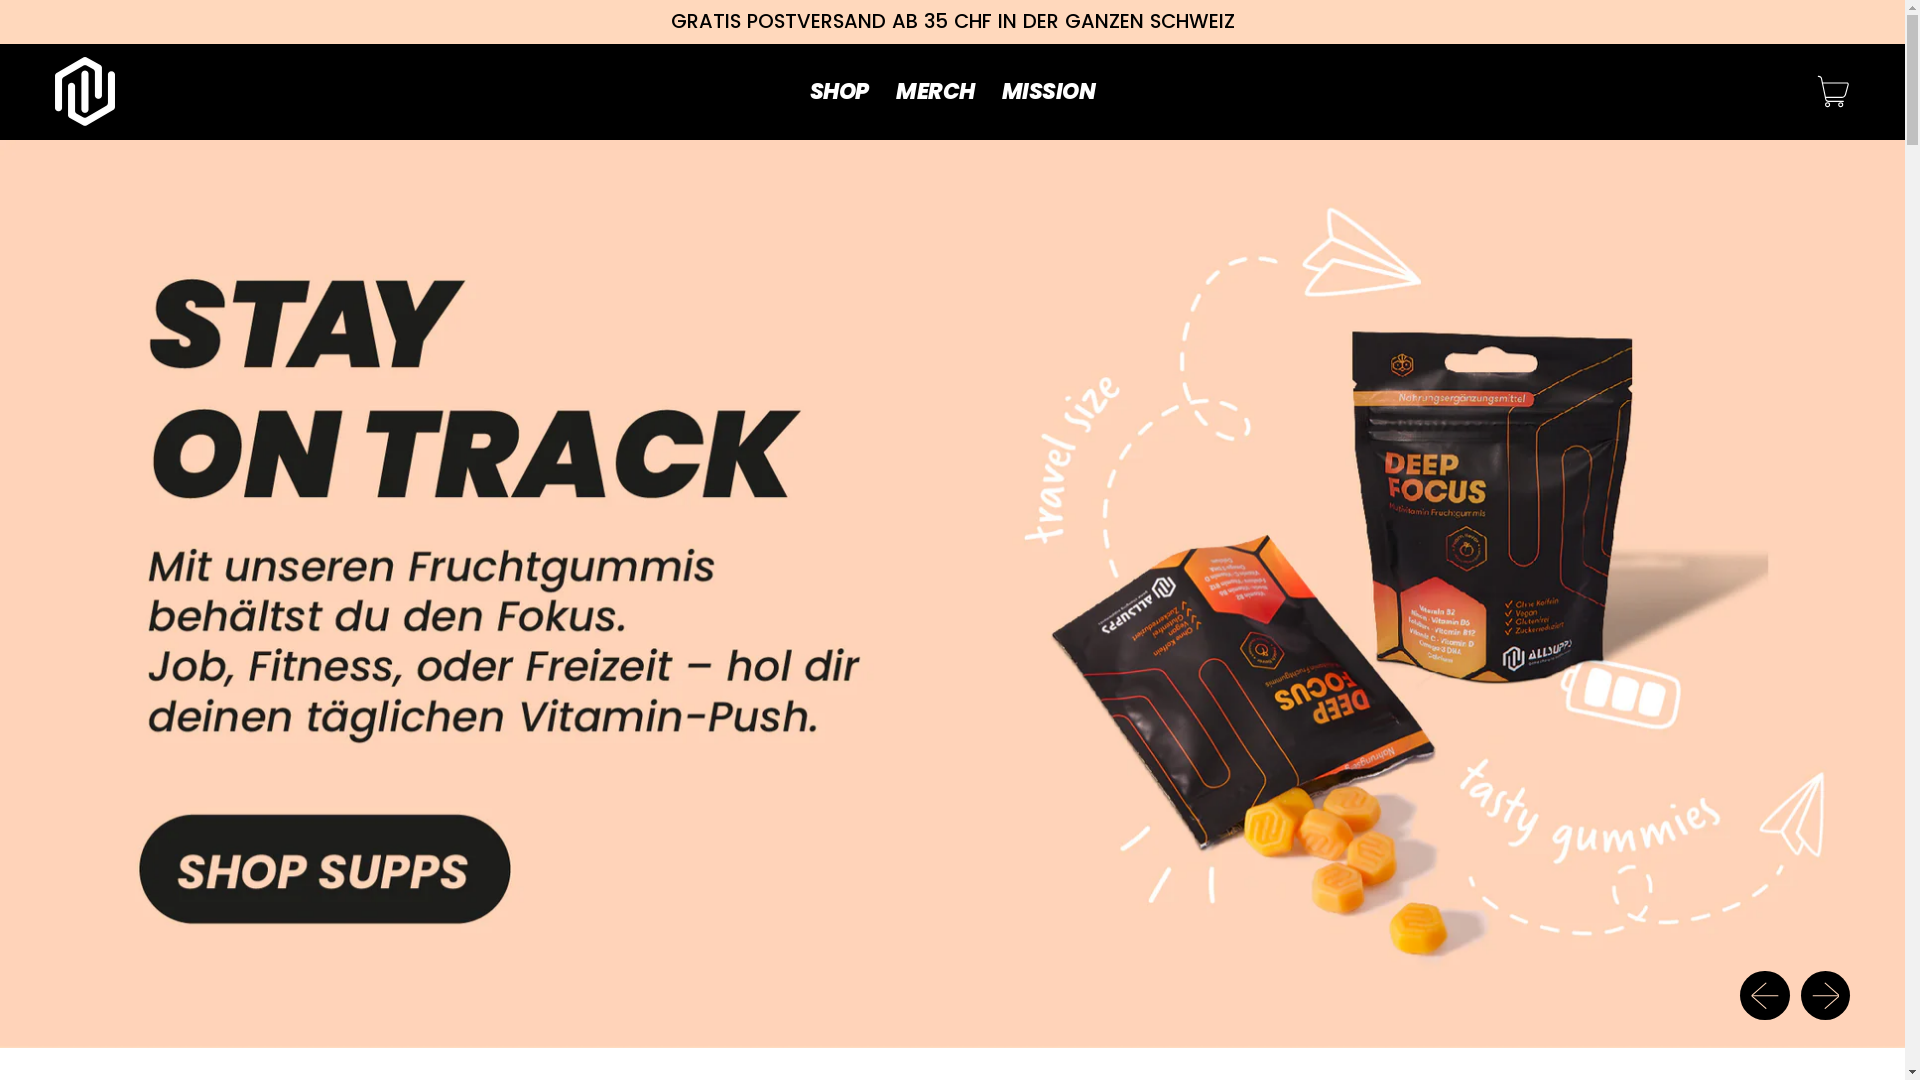 The width and height of the screenshot is (1920, 1080). What do you see at coordinates (1765, 996) in the screenshot?
I see `Vorheriges Bild` at bounding box center [1765, 996].